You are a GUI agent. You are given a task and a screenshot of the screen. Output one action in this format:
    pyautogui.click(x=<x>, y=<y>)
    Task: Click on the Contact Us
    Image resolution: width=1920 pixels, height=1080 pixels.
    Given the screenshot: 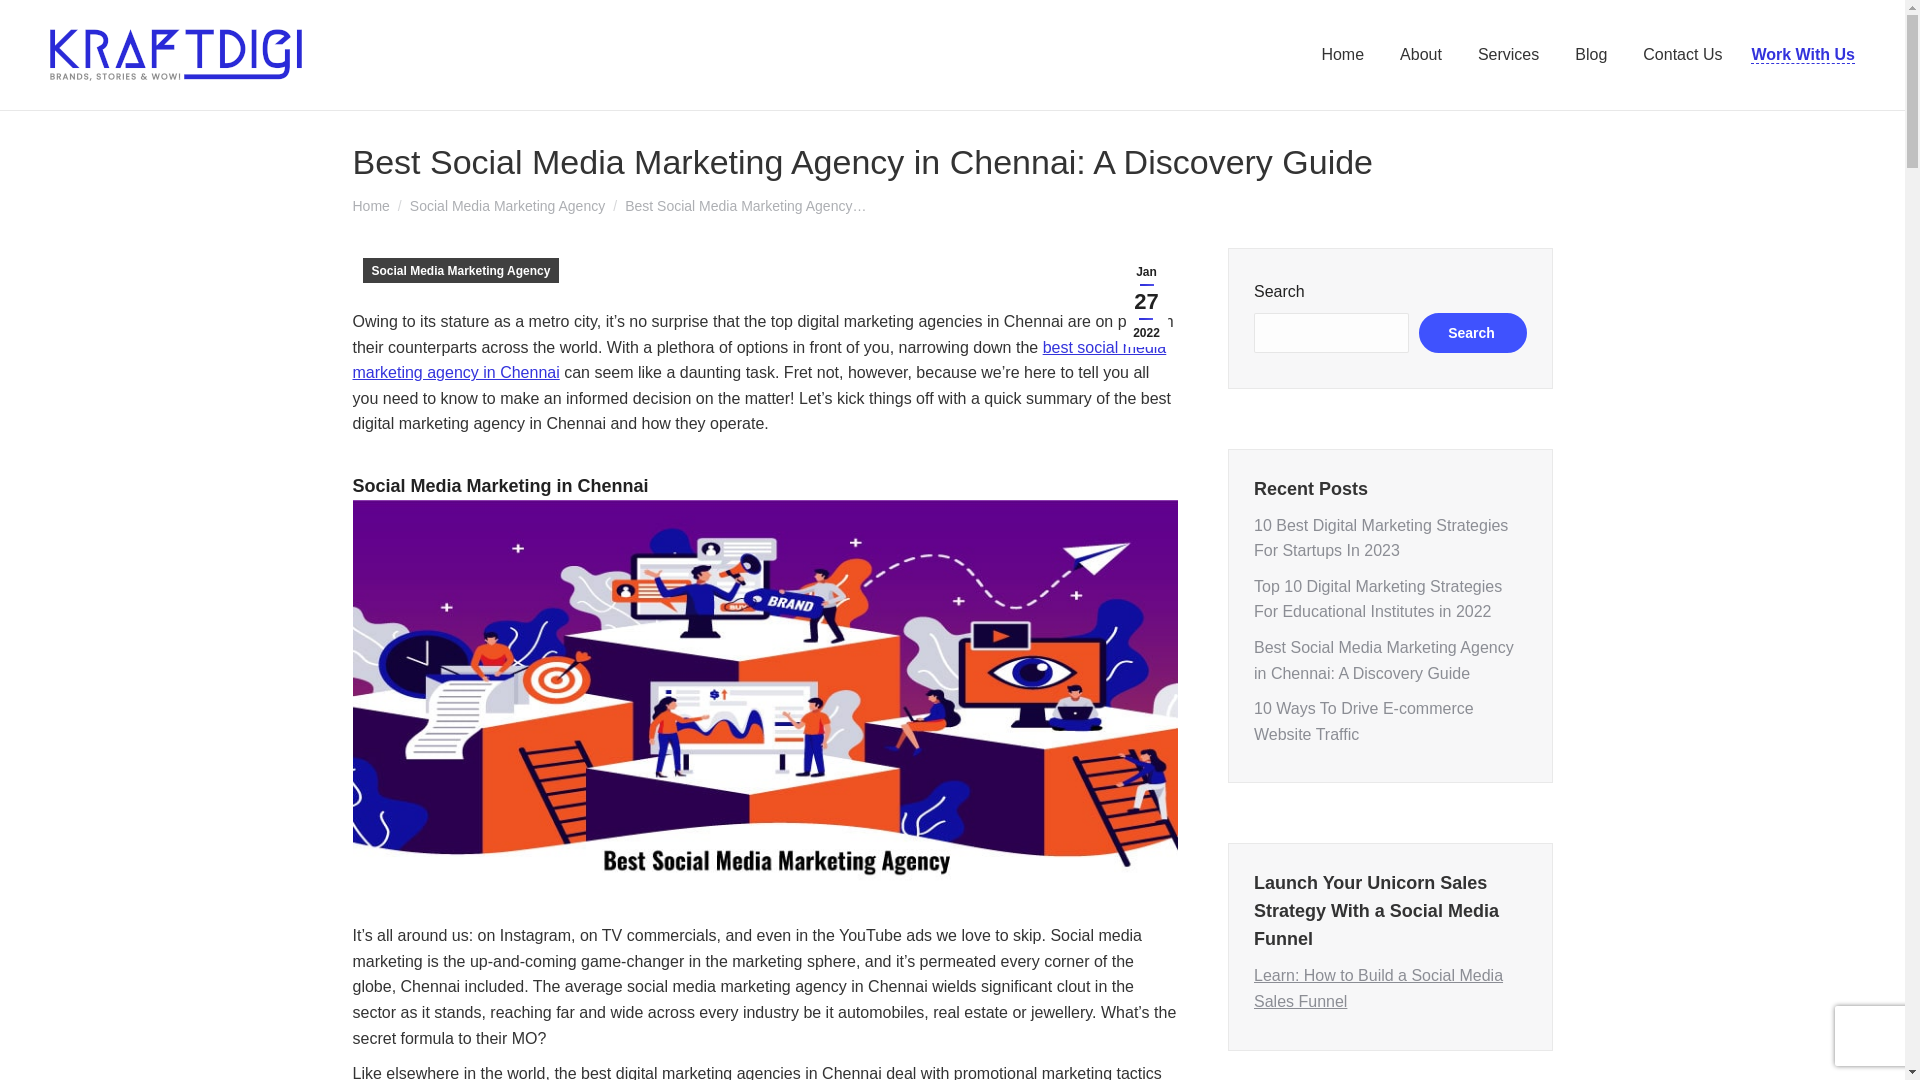 What is the action you would take?
    pyautogui.click(x=1682, y=54)
    